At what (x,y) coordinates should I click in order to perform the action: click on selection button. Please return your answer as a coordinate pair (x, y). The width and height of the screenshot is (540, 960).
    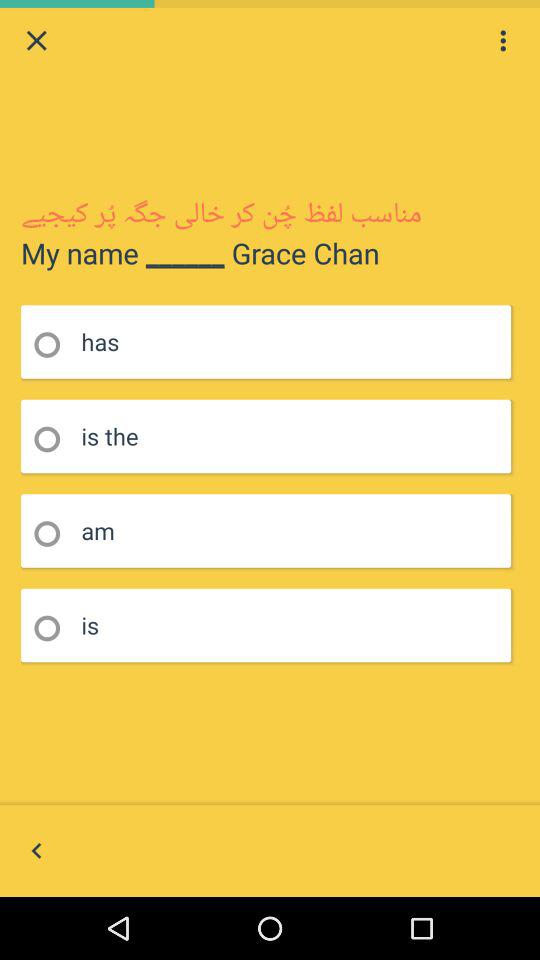
    Looking at the image, I should click on (54, 440).